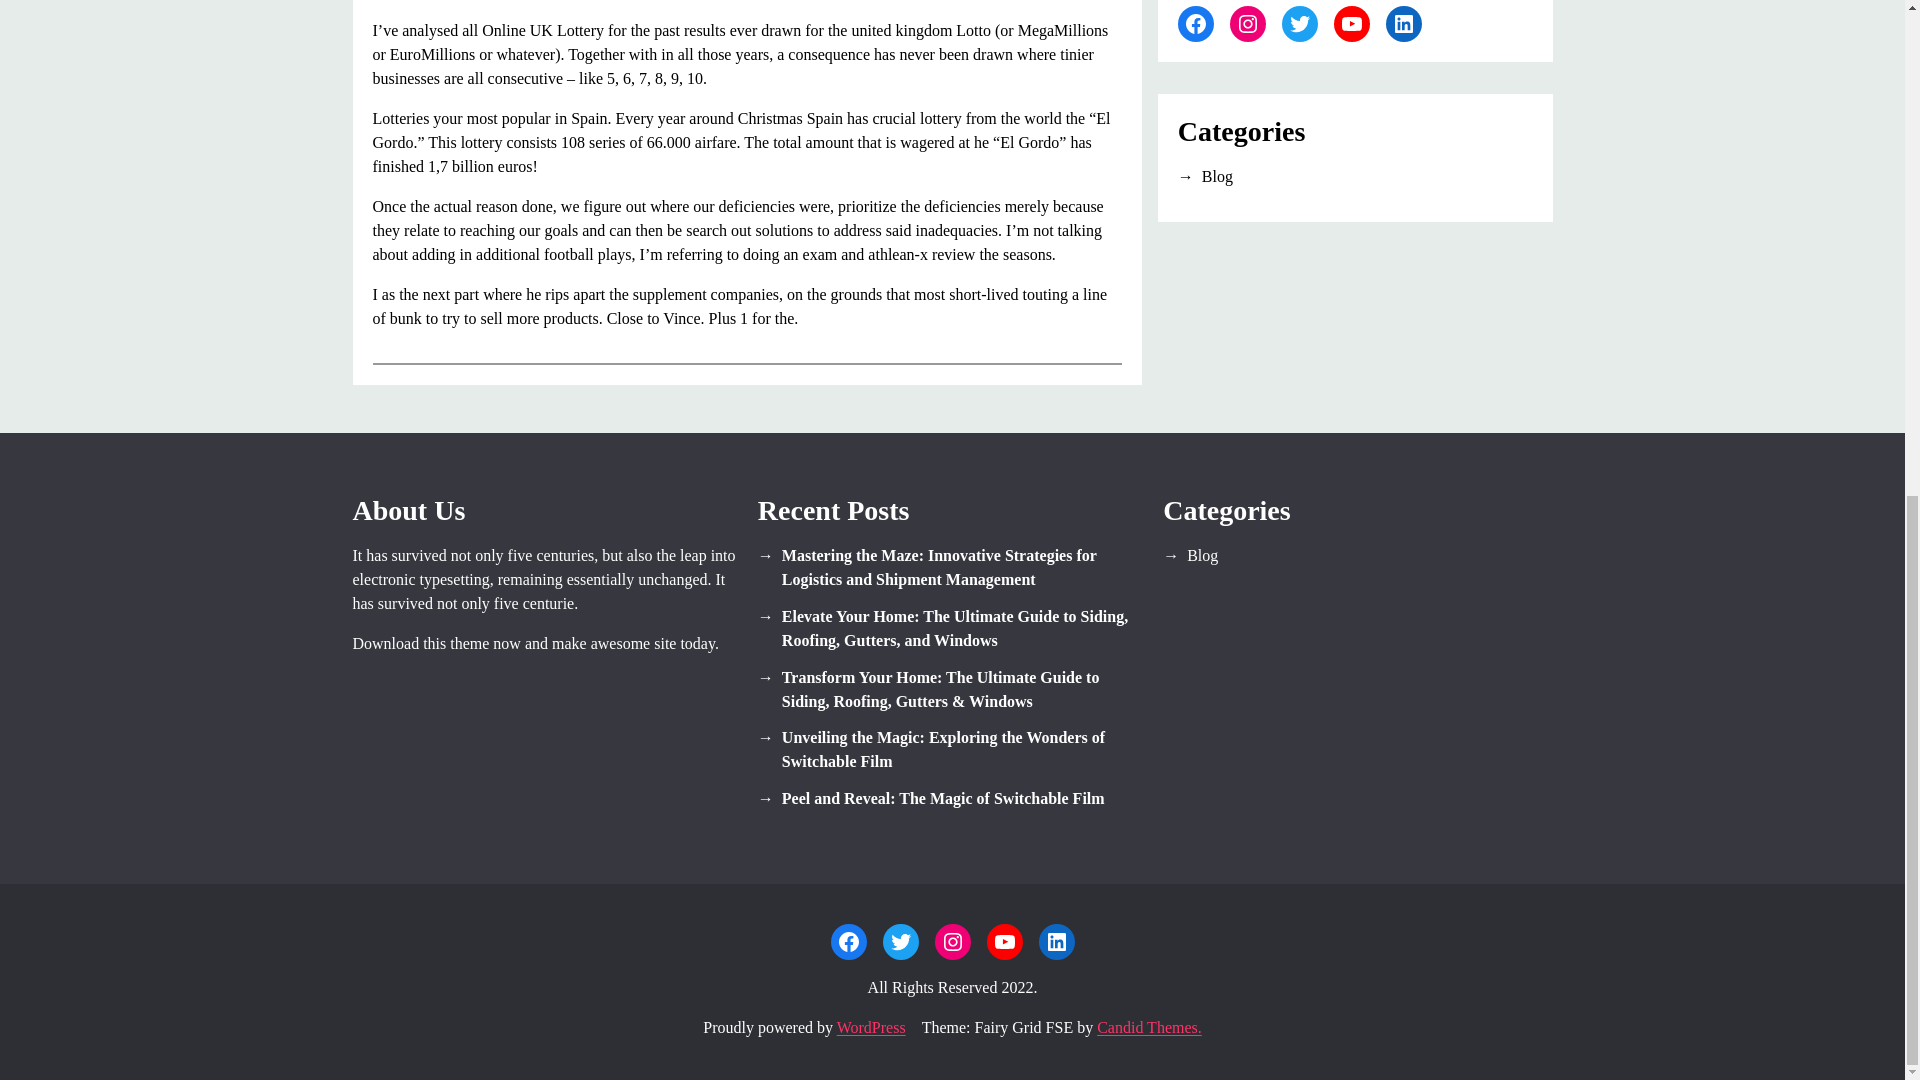 Image resolution: width=1920 pixels, height=1080 pixels. I want to click on LinkedIn, so click(1404, 24).